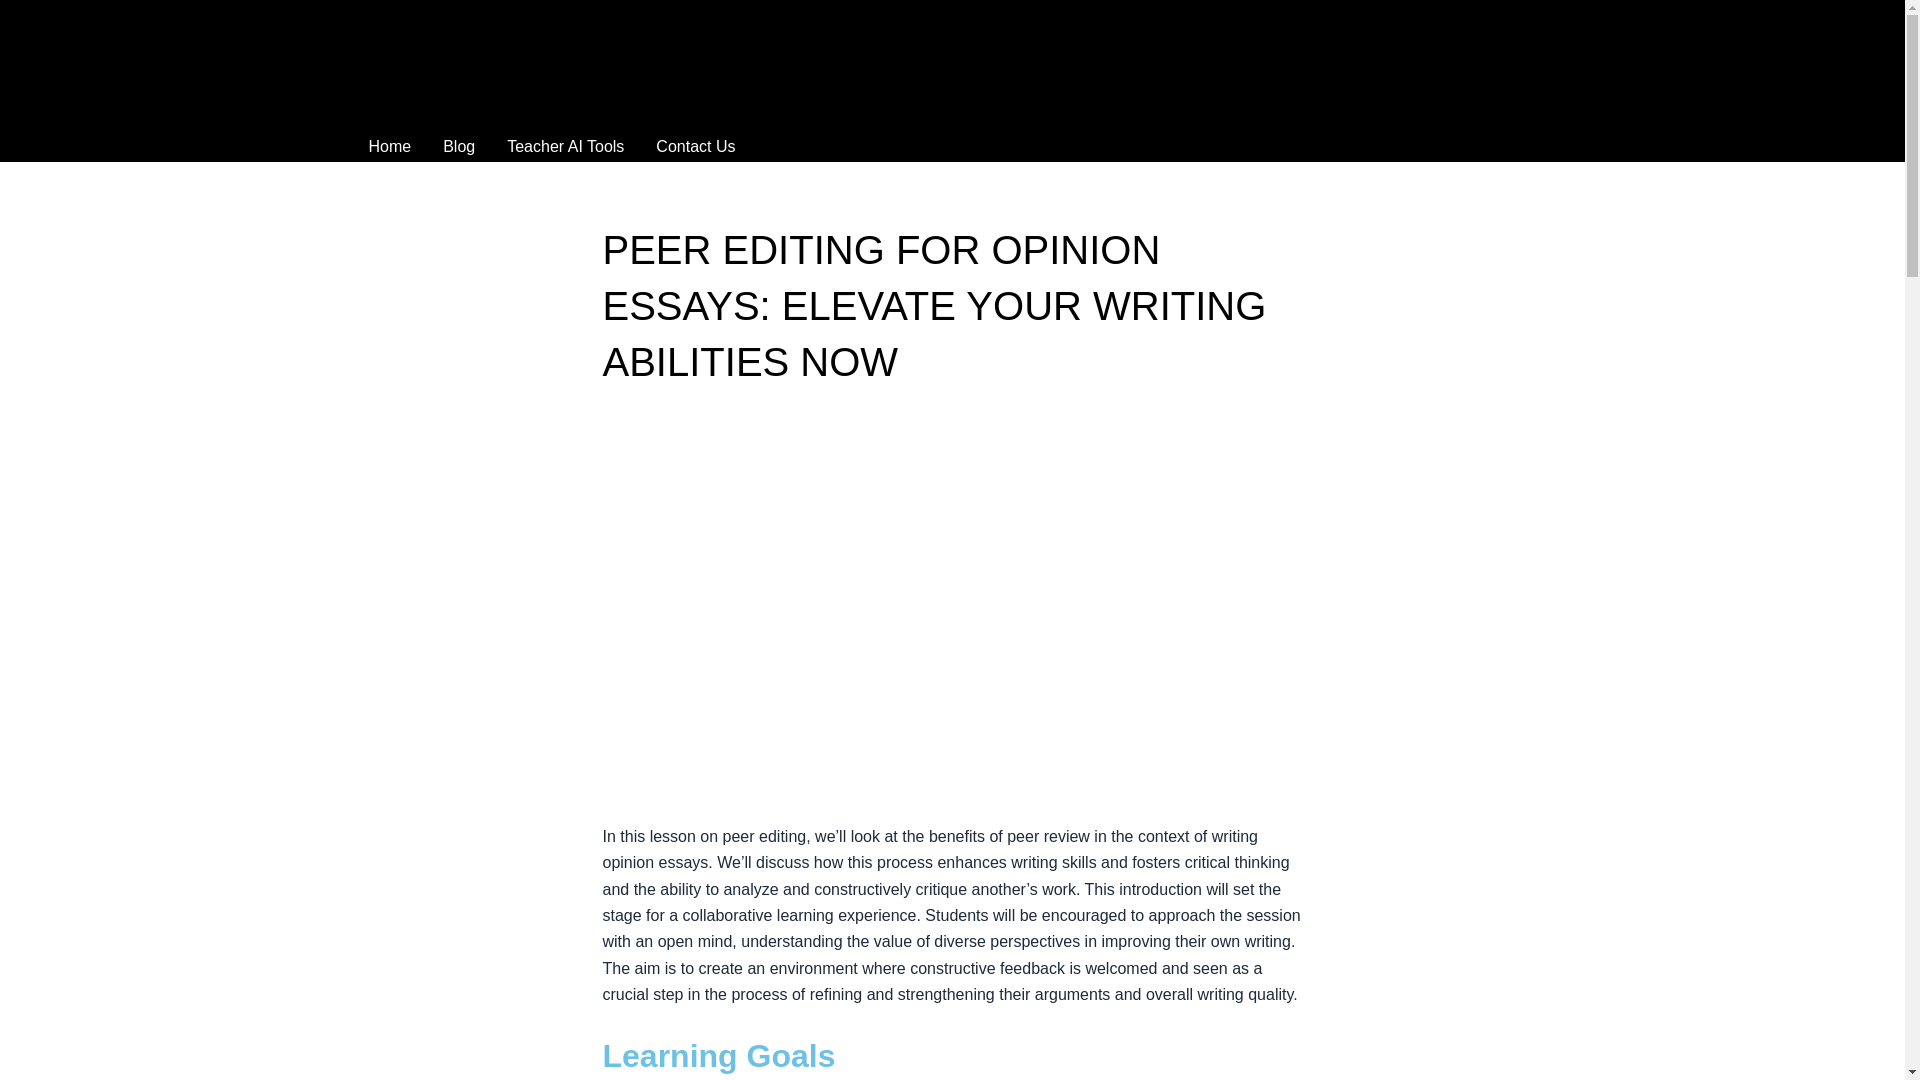 This screenshot has width=1920, height=1080. I want to click on Contact Us, so click(694, 146).